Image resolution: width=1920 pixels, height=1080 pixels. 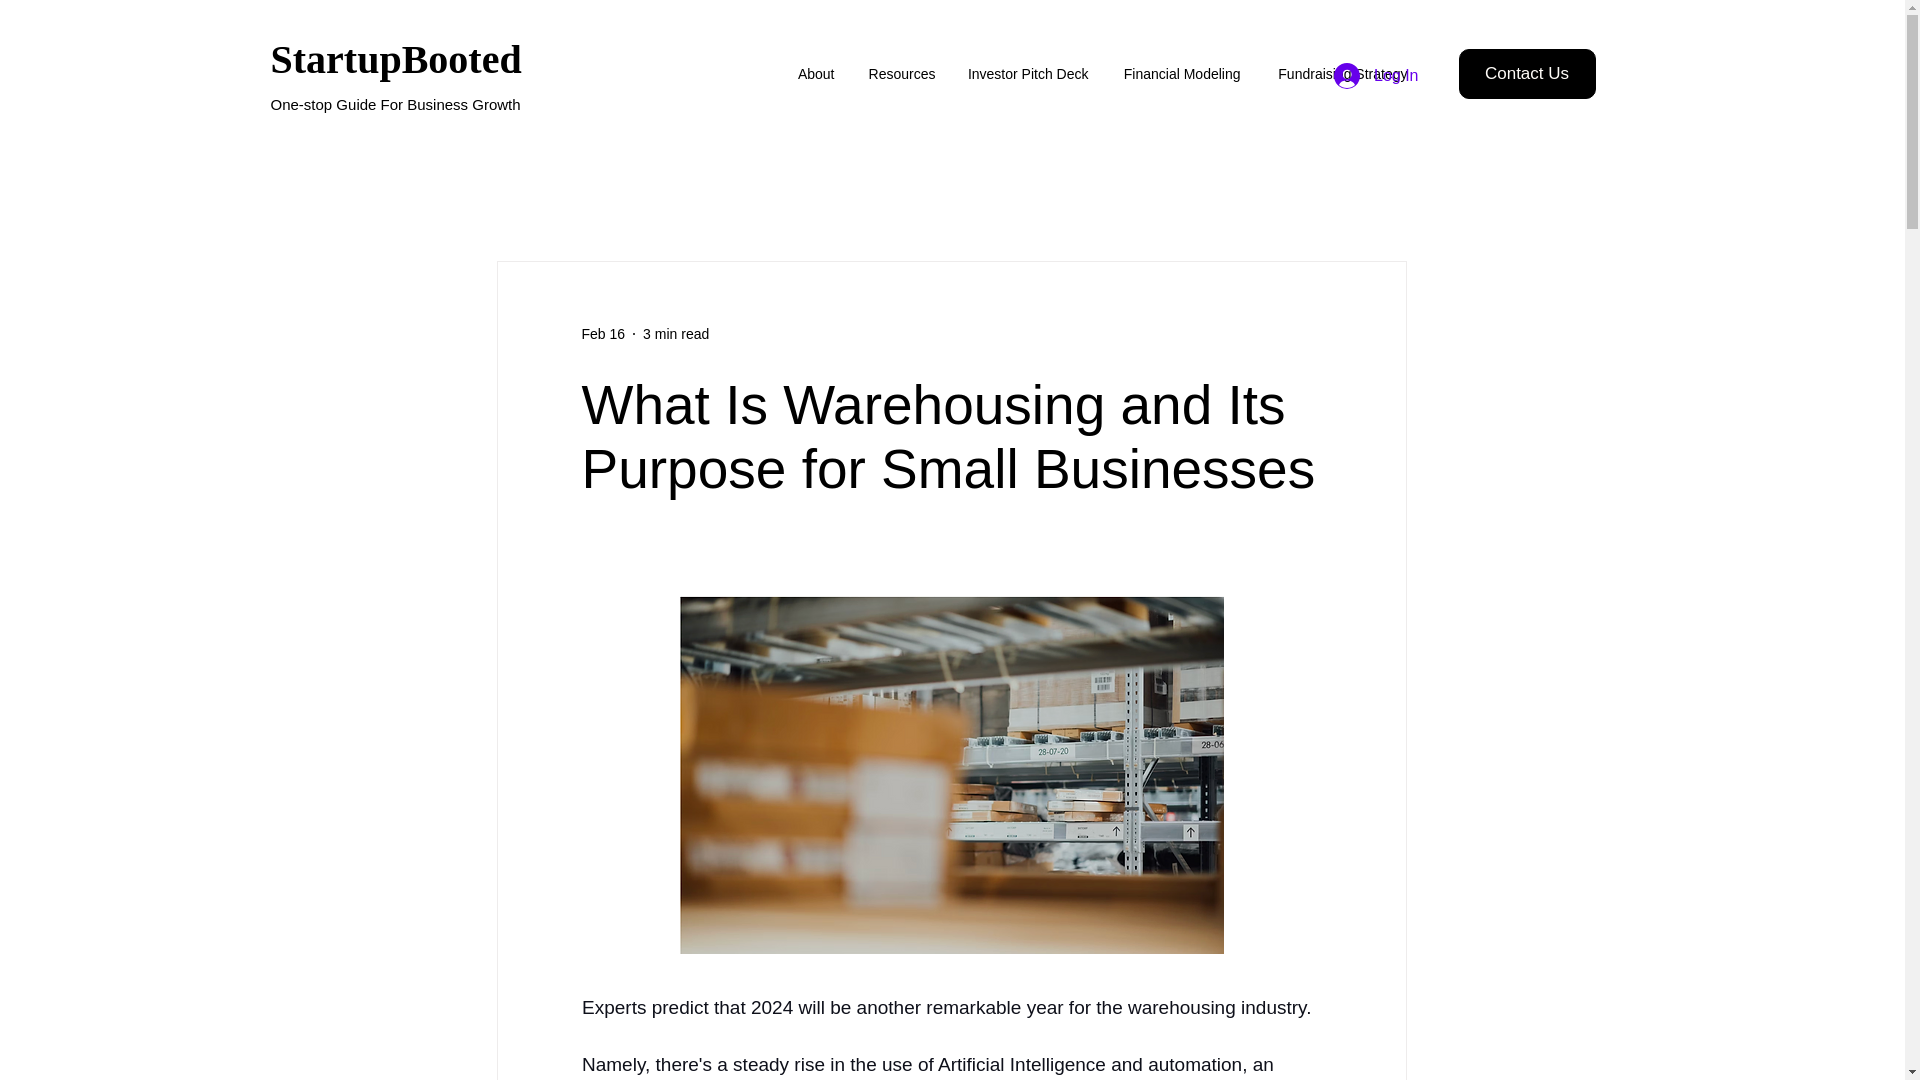 What do you see at coordinates (900, 74) in the screenshot?
I see `Resources` at bounding box center [900, 74].